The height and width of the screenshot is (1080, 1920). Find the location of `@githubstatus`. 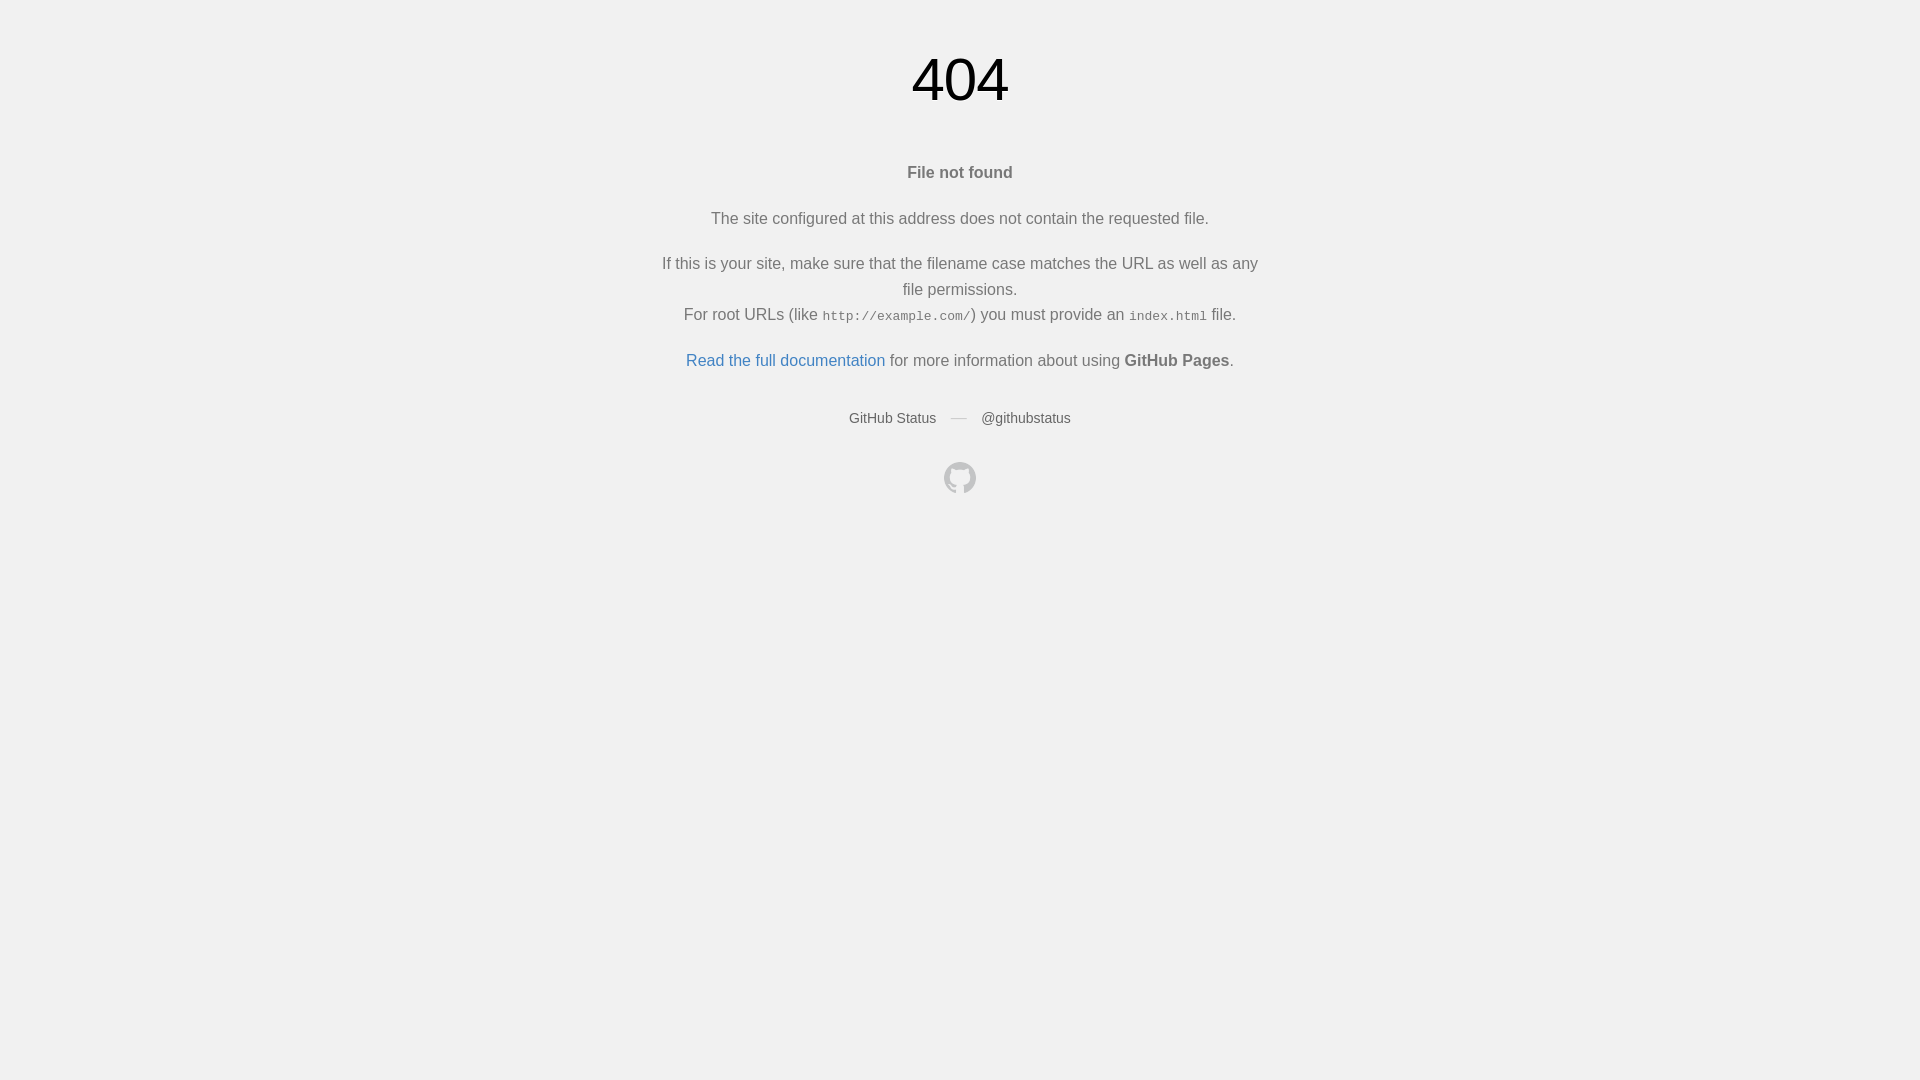

@githubstatus is located at coordinates (1026, 418).